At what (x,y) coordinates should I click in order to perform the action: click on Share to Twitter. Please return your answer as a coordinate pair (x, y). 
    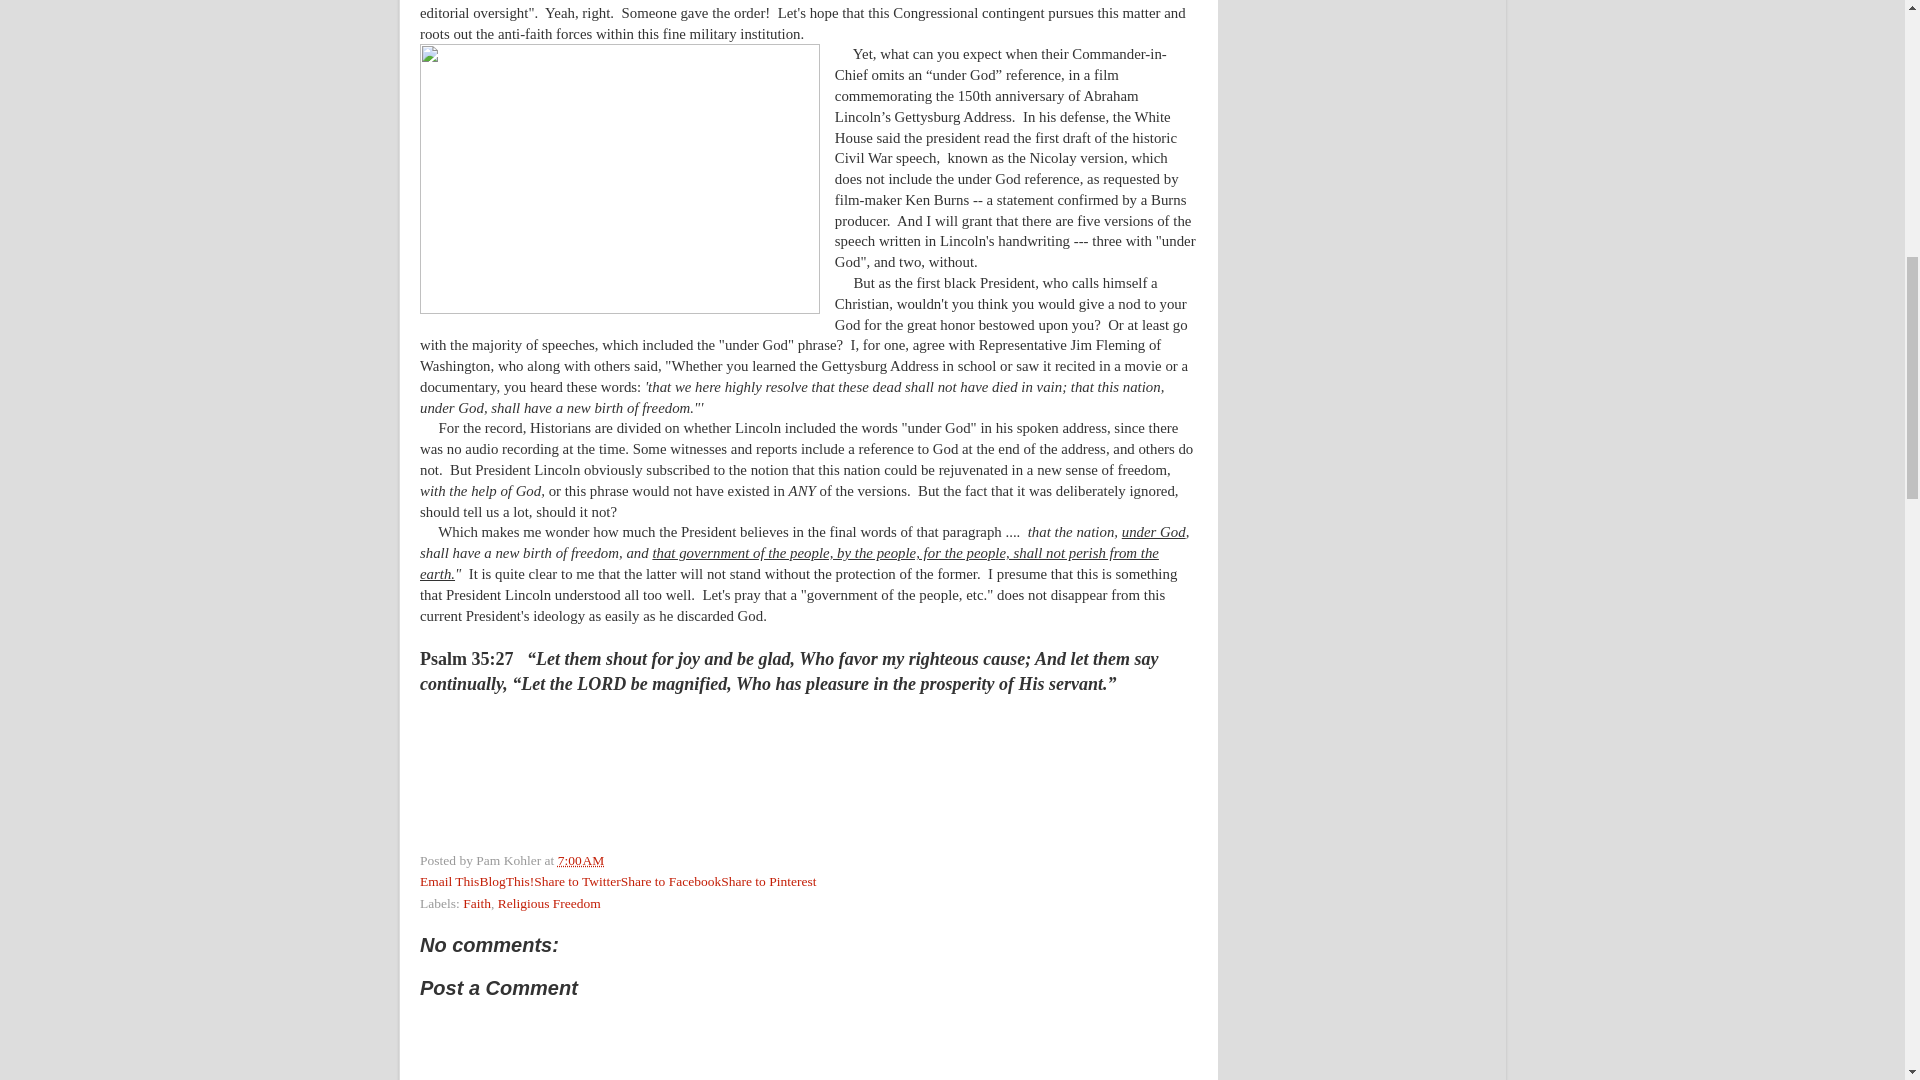
    Looking at the image, I should click on (576, 880).